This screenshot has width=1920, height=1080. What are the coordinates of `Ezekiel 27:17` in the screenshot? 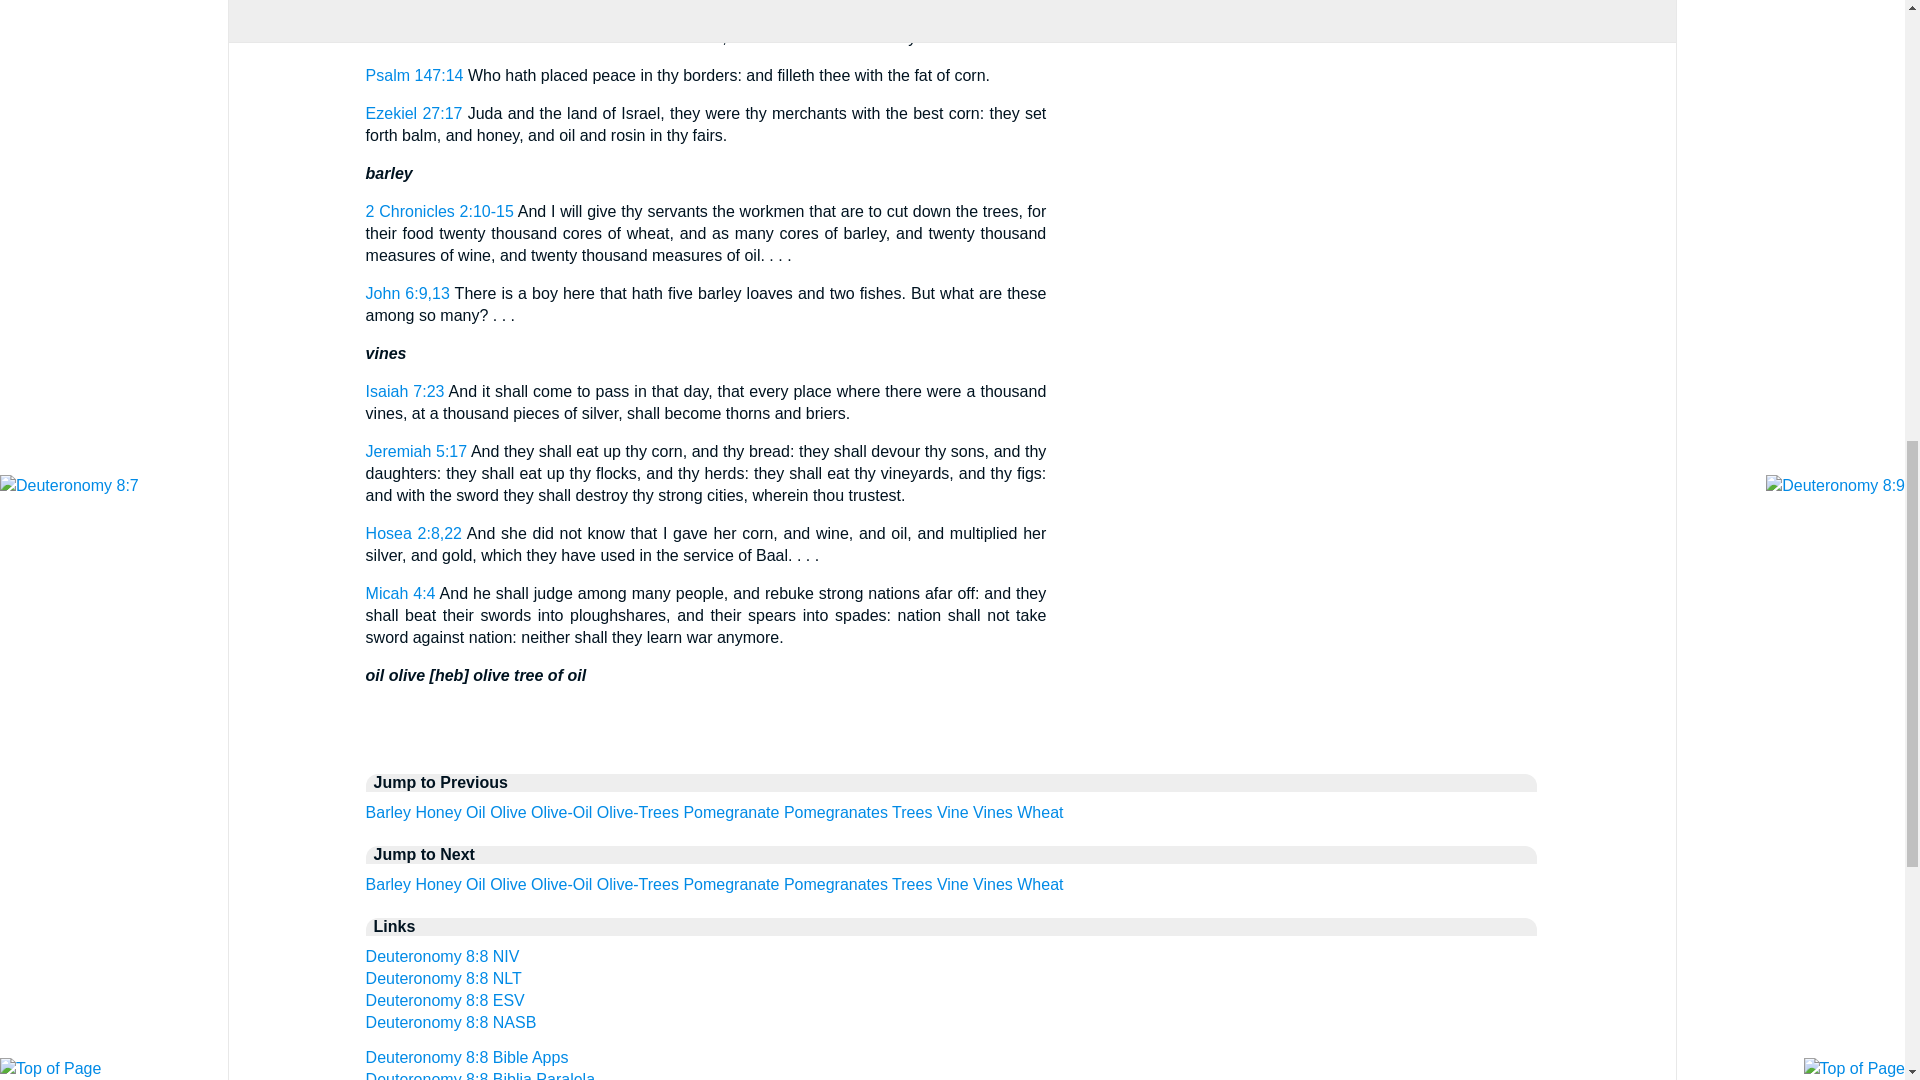 It's located at (414, 113).